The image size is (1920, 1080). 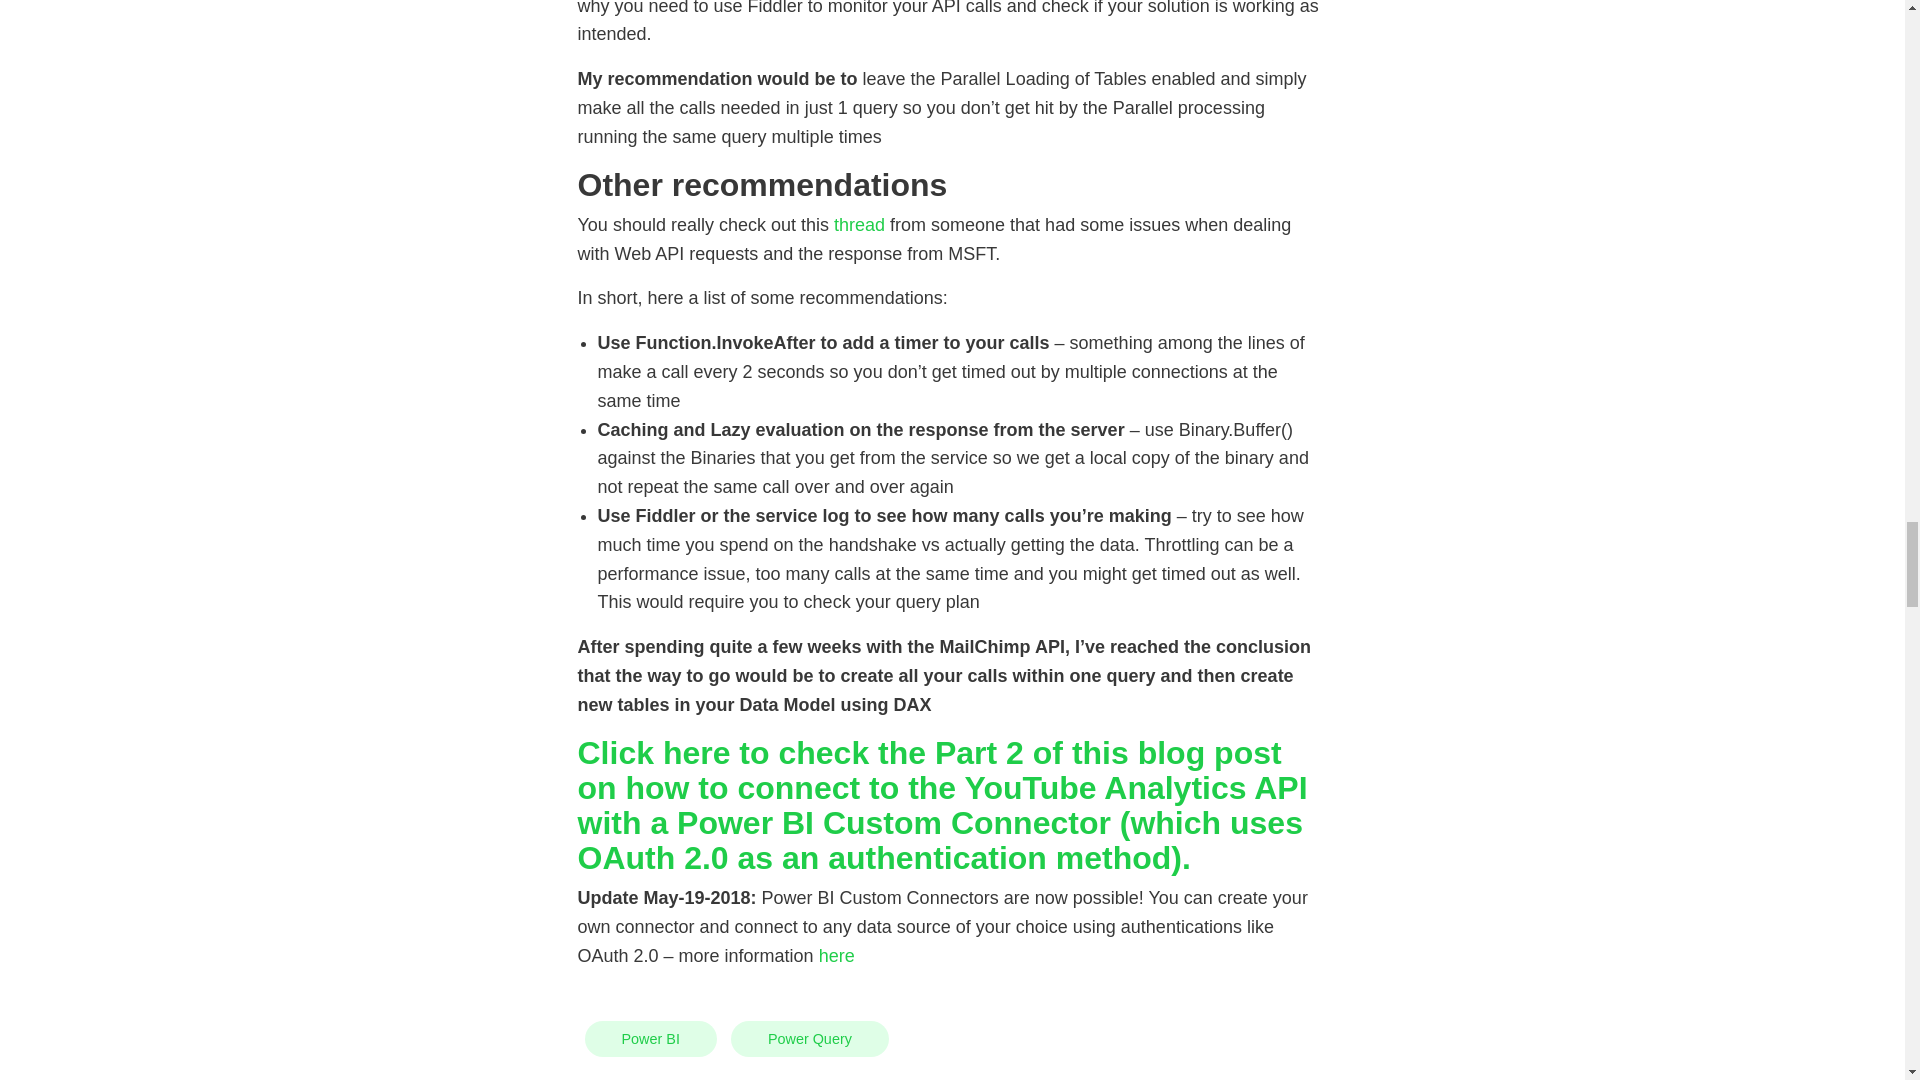 What do you see at coordinates (836, 956) in the screenshot?
I see `here` at bounding box center [836, 956].